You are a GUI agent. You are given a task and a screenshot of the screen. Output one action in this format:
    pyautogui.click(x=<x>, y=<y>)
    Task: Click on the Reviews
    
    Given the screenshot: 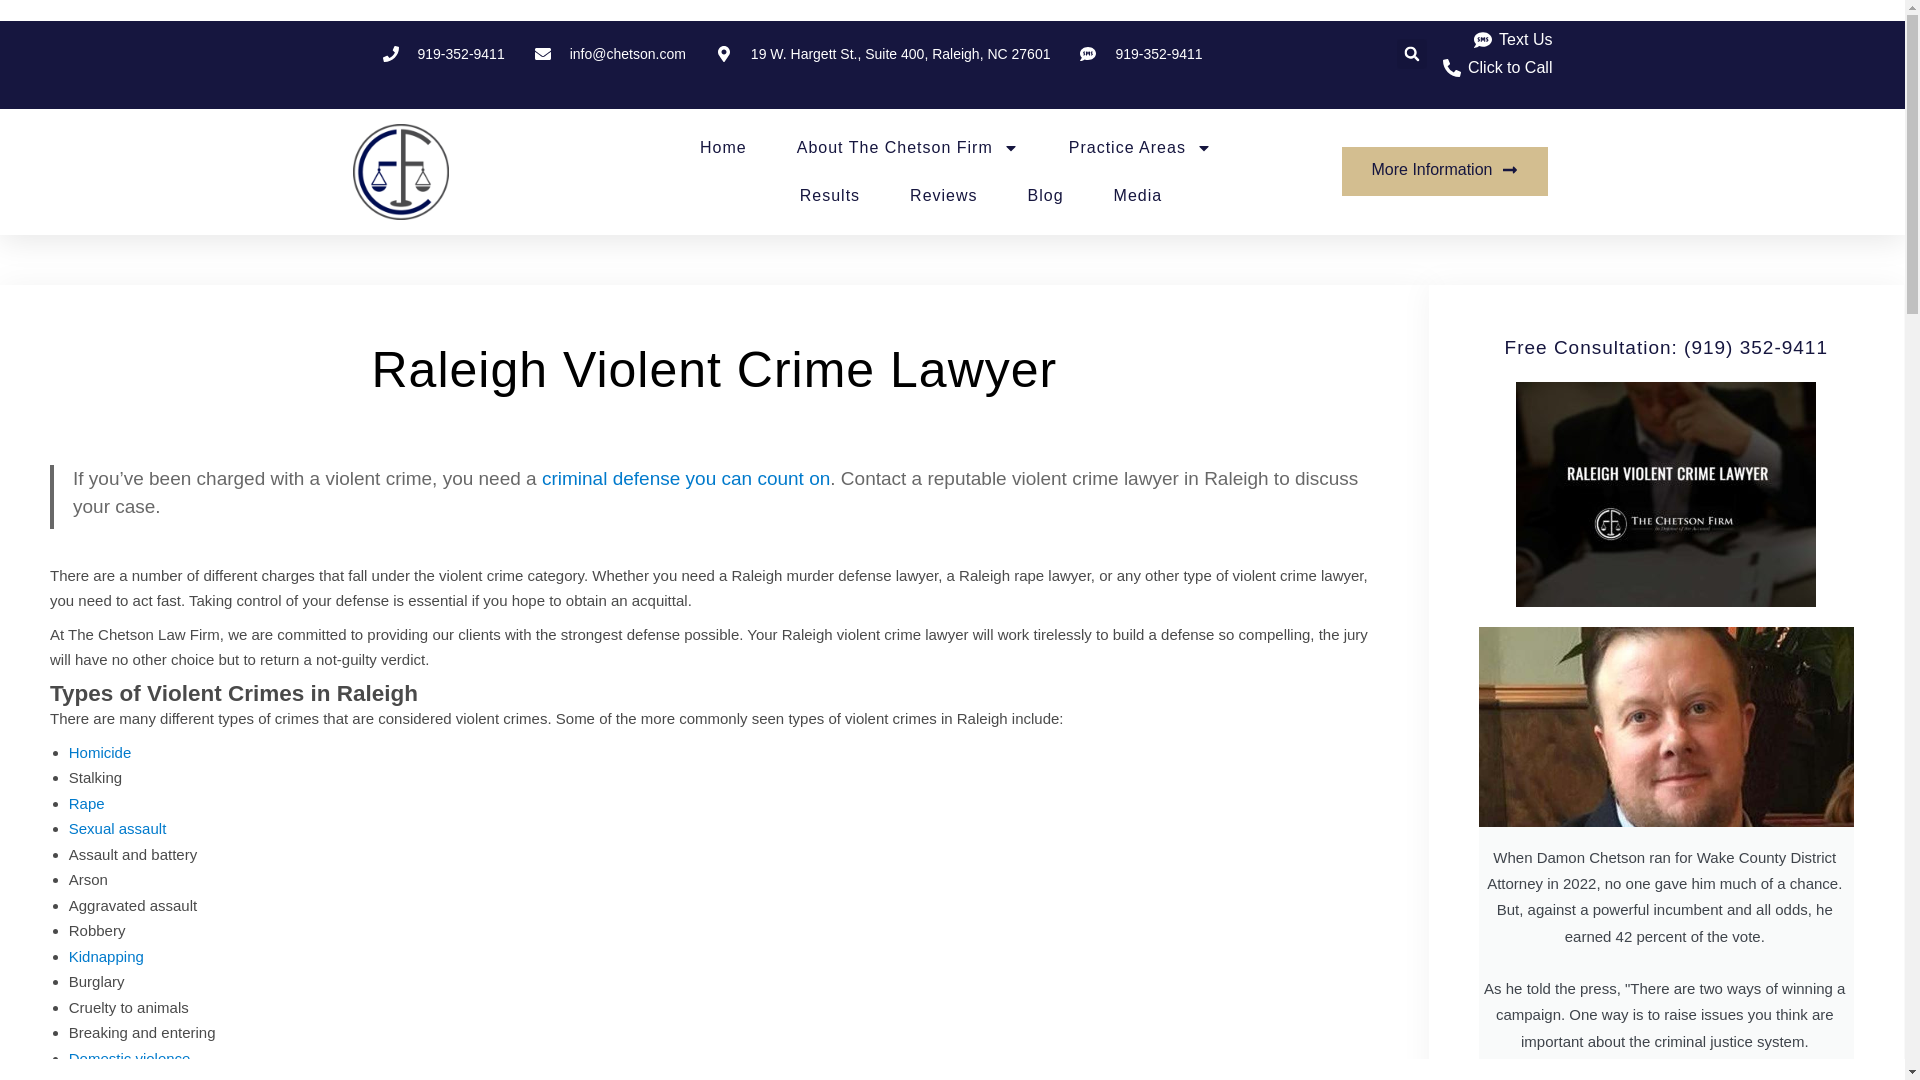 What is the action you would take?
    pyautogui.click(x=944, y=196)
    